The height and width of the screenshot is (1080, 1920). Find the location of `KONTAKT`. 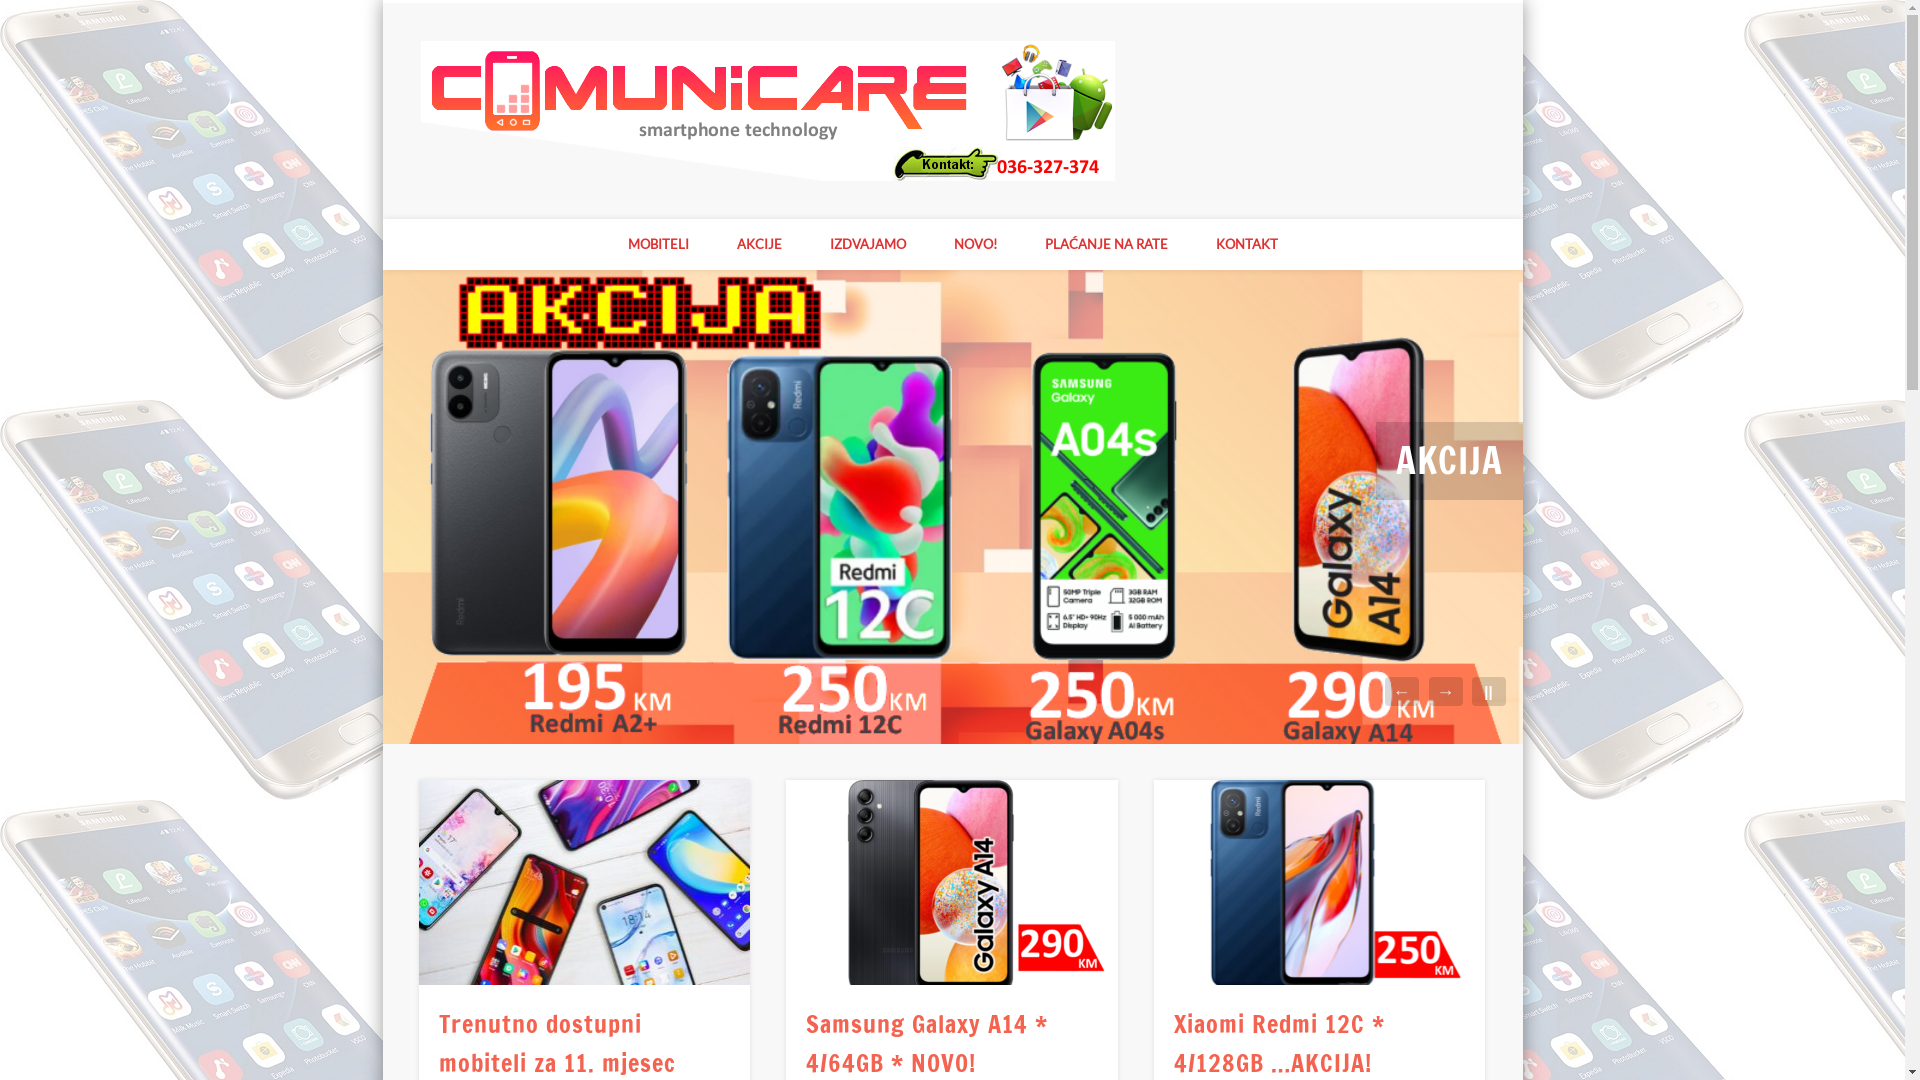

KONTAKT is located at coordinates (1247, 244).